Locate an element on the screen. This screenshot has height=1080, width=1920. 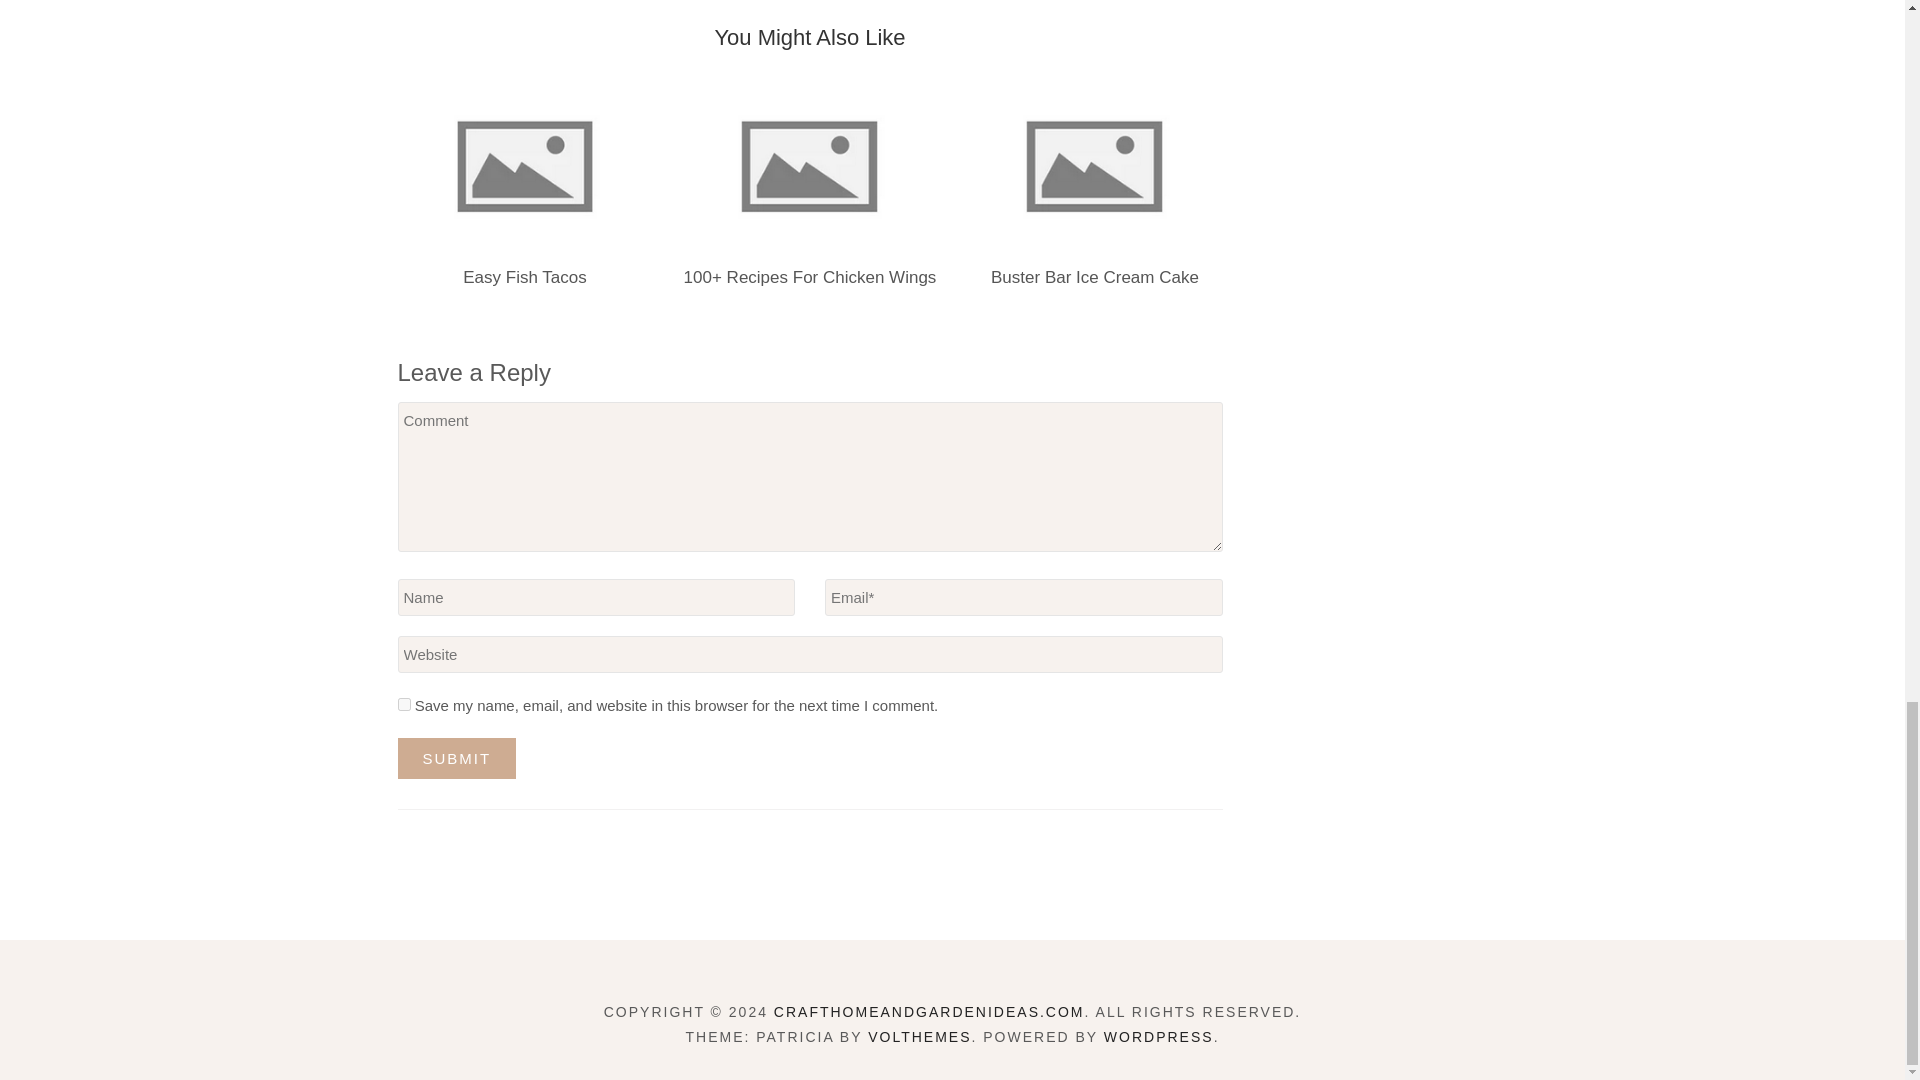
crafthomeandgardenideas.com is located at coordinates (928, 1012).